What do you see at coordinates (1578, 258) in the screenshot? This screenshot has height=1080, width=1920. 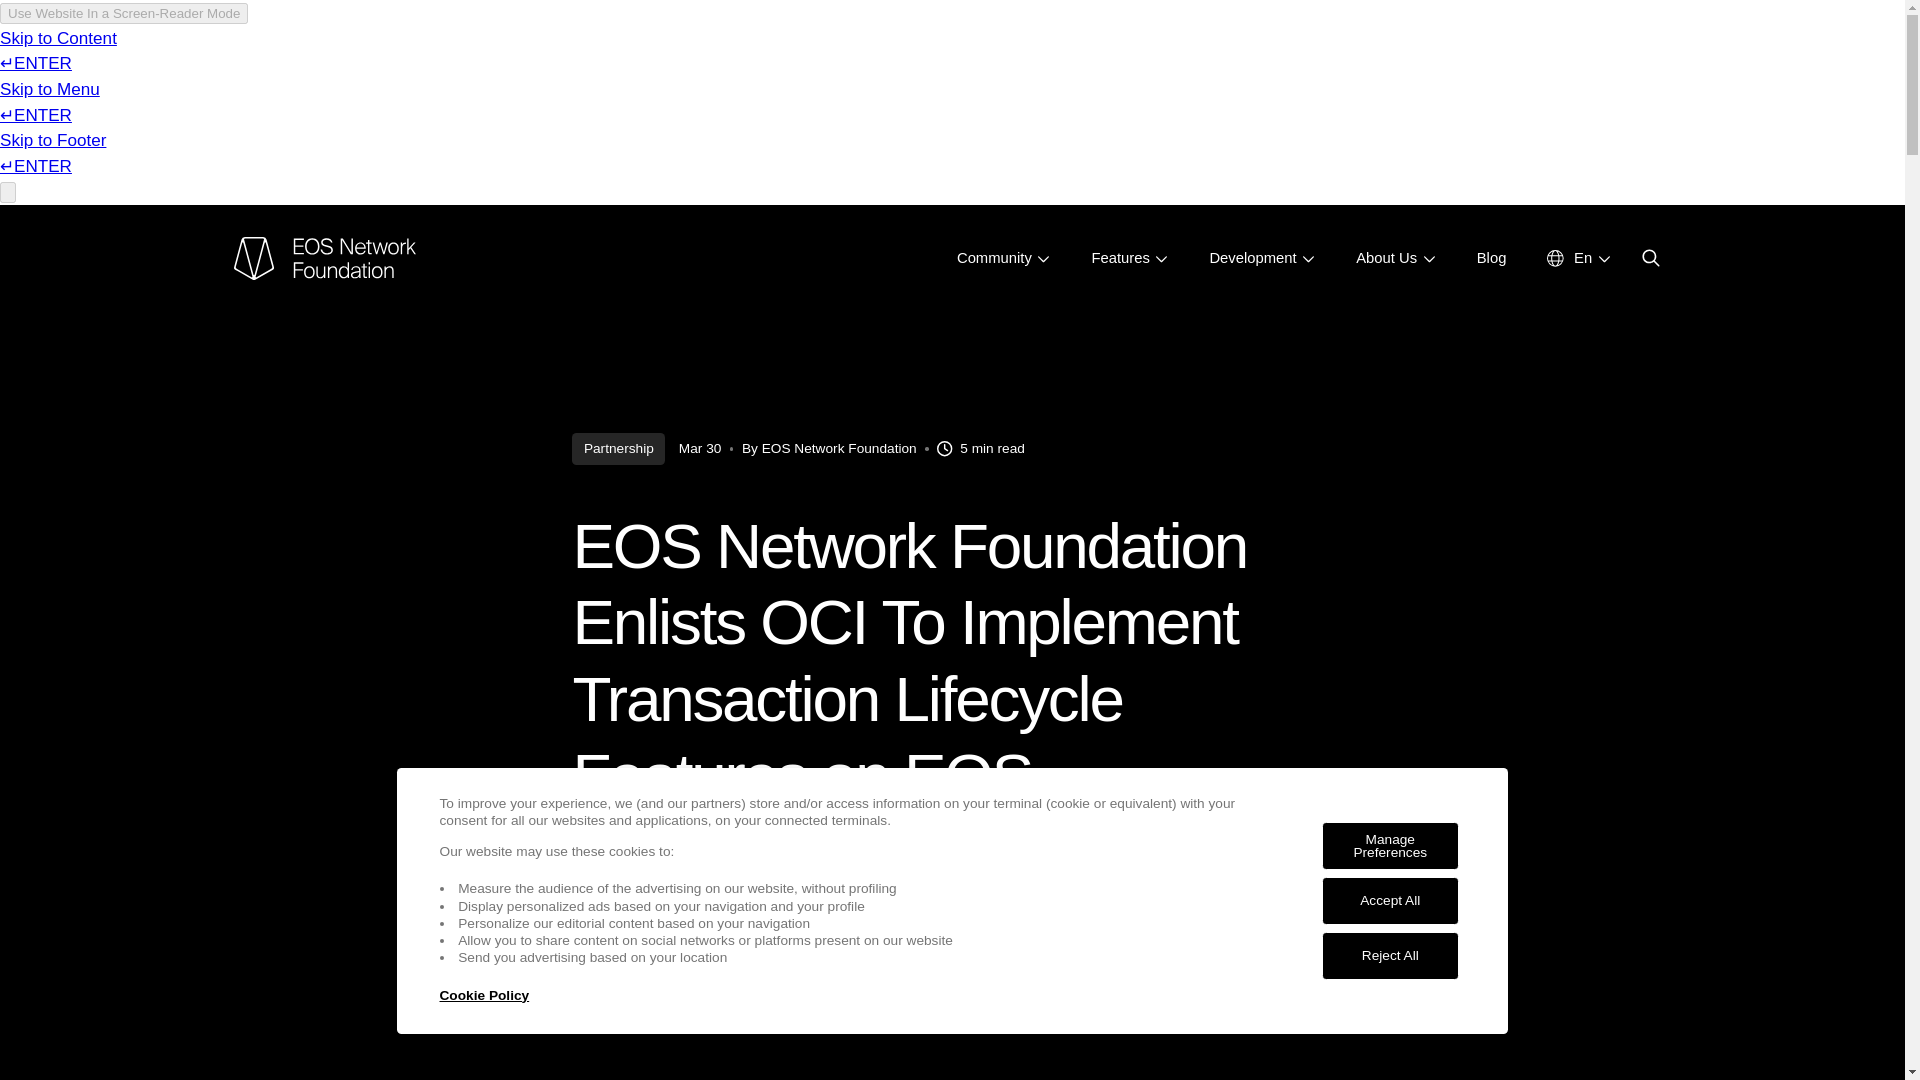 I see `Manage Preferences` at bounding box center [1578, 258].